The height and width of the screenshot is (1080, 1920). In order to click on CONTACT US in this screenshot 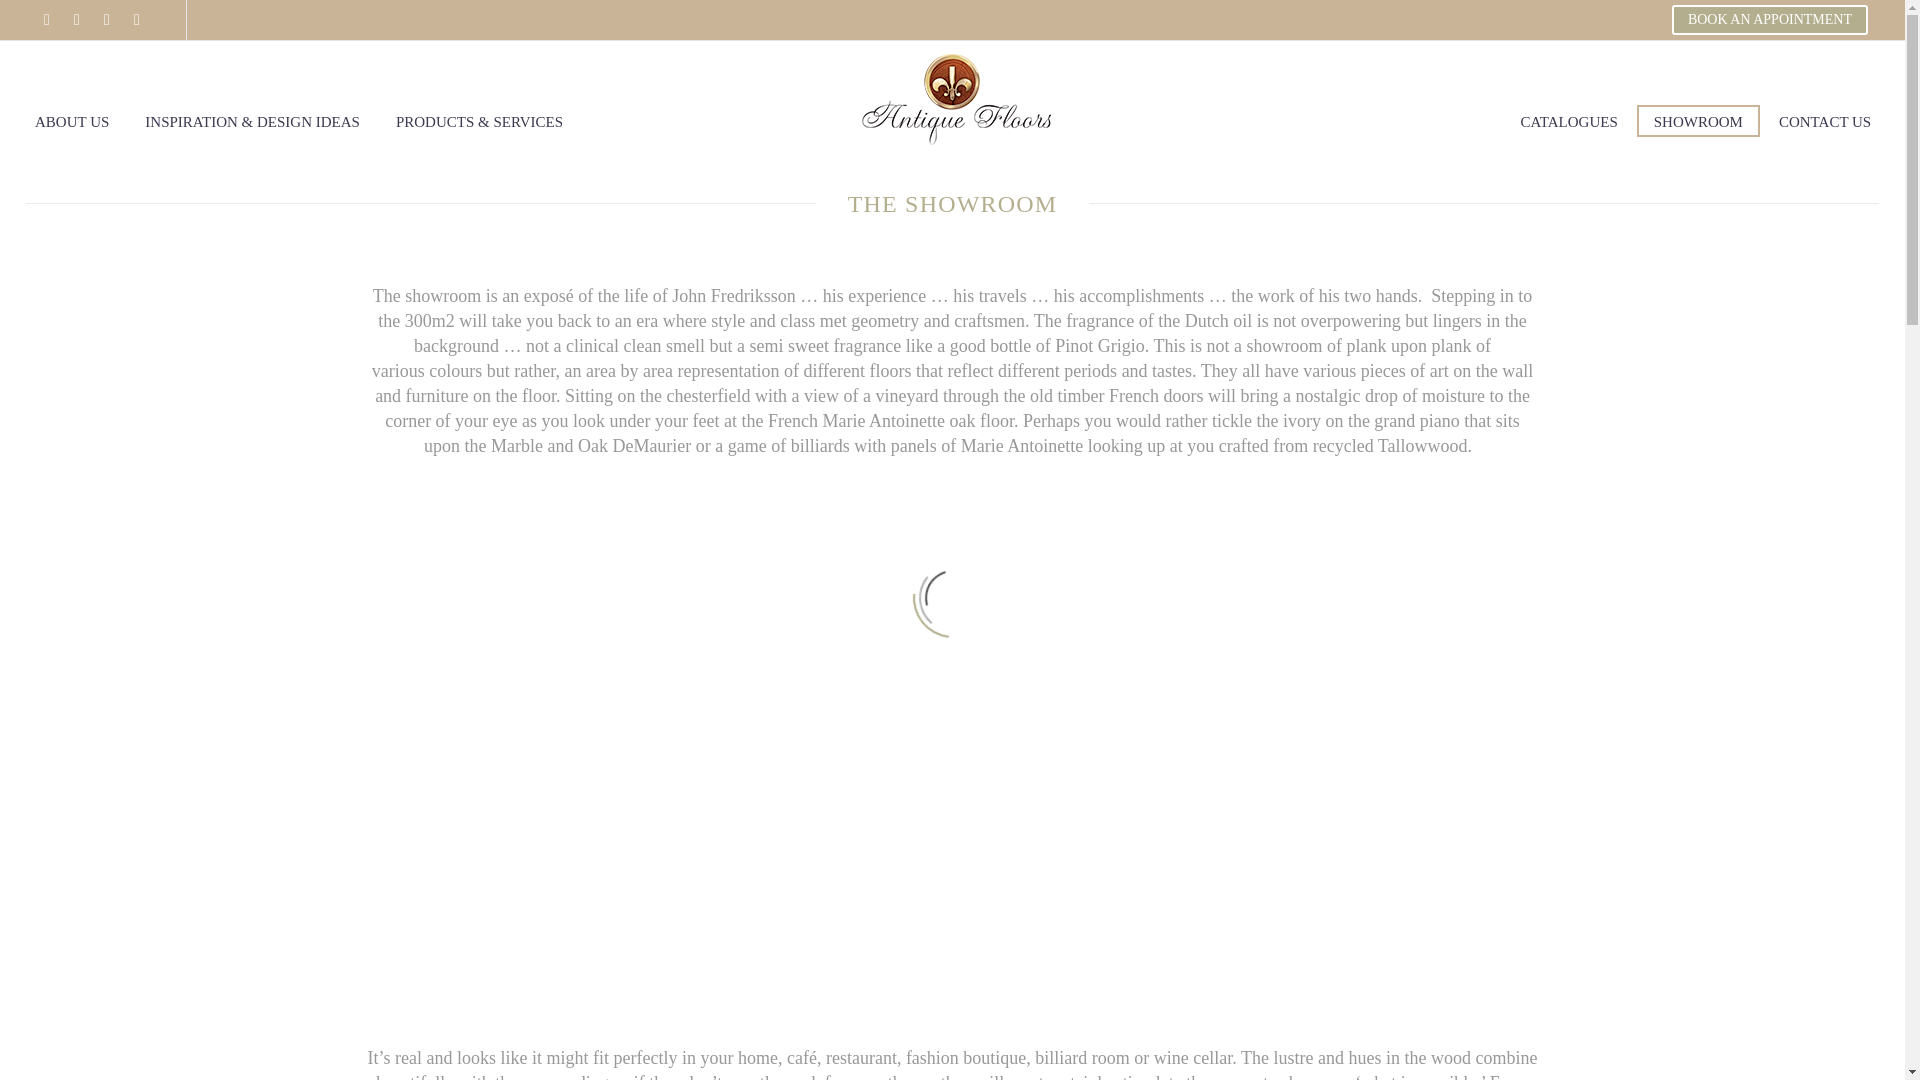, I will do `click(1824, 120)`.